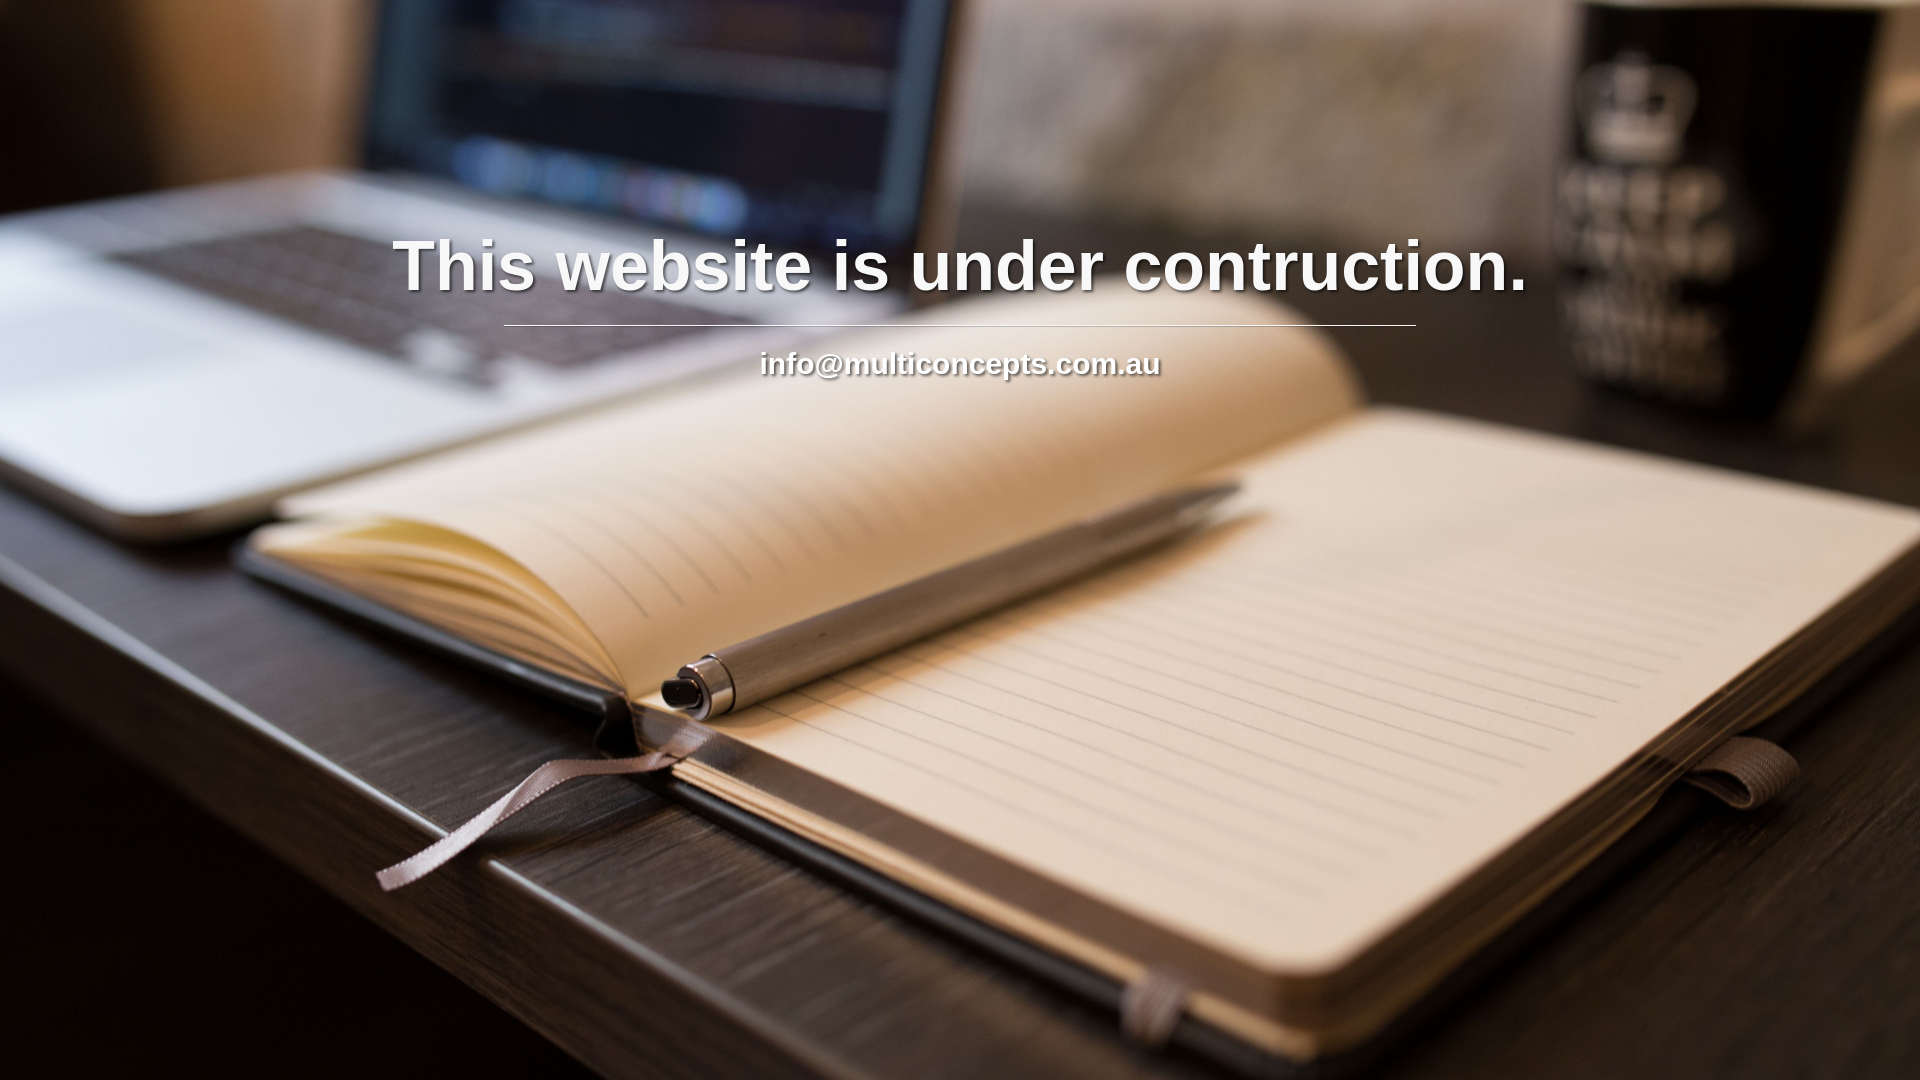 This screenshot has width=1920, height=1080. What do you see at coordinates (960, 364) in the screenshot?
I see `info@multiconcepts.com.au` at bounding box center [960, 364].